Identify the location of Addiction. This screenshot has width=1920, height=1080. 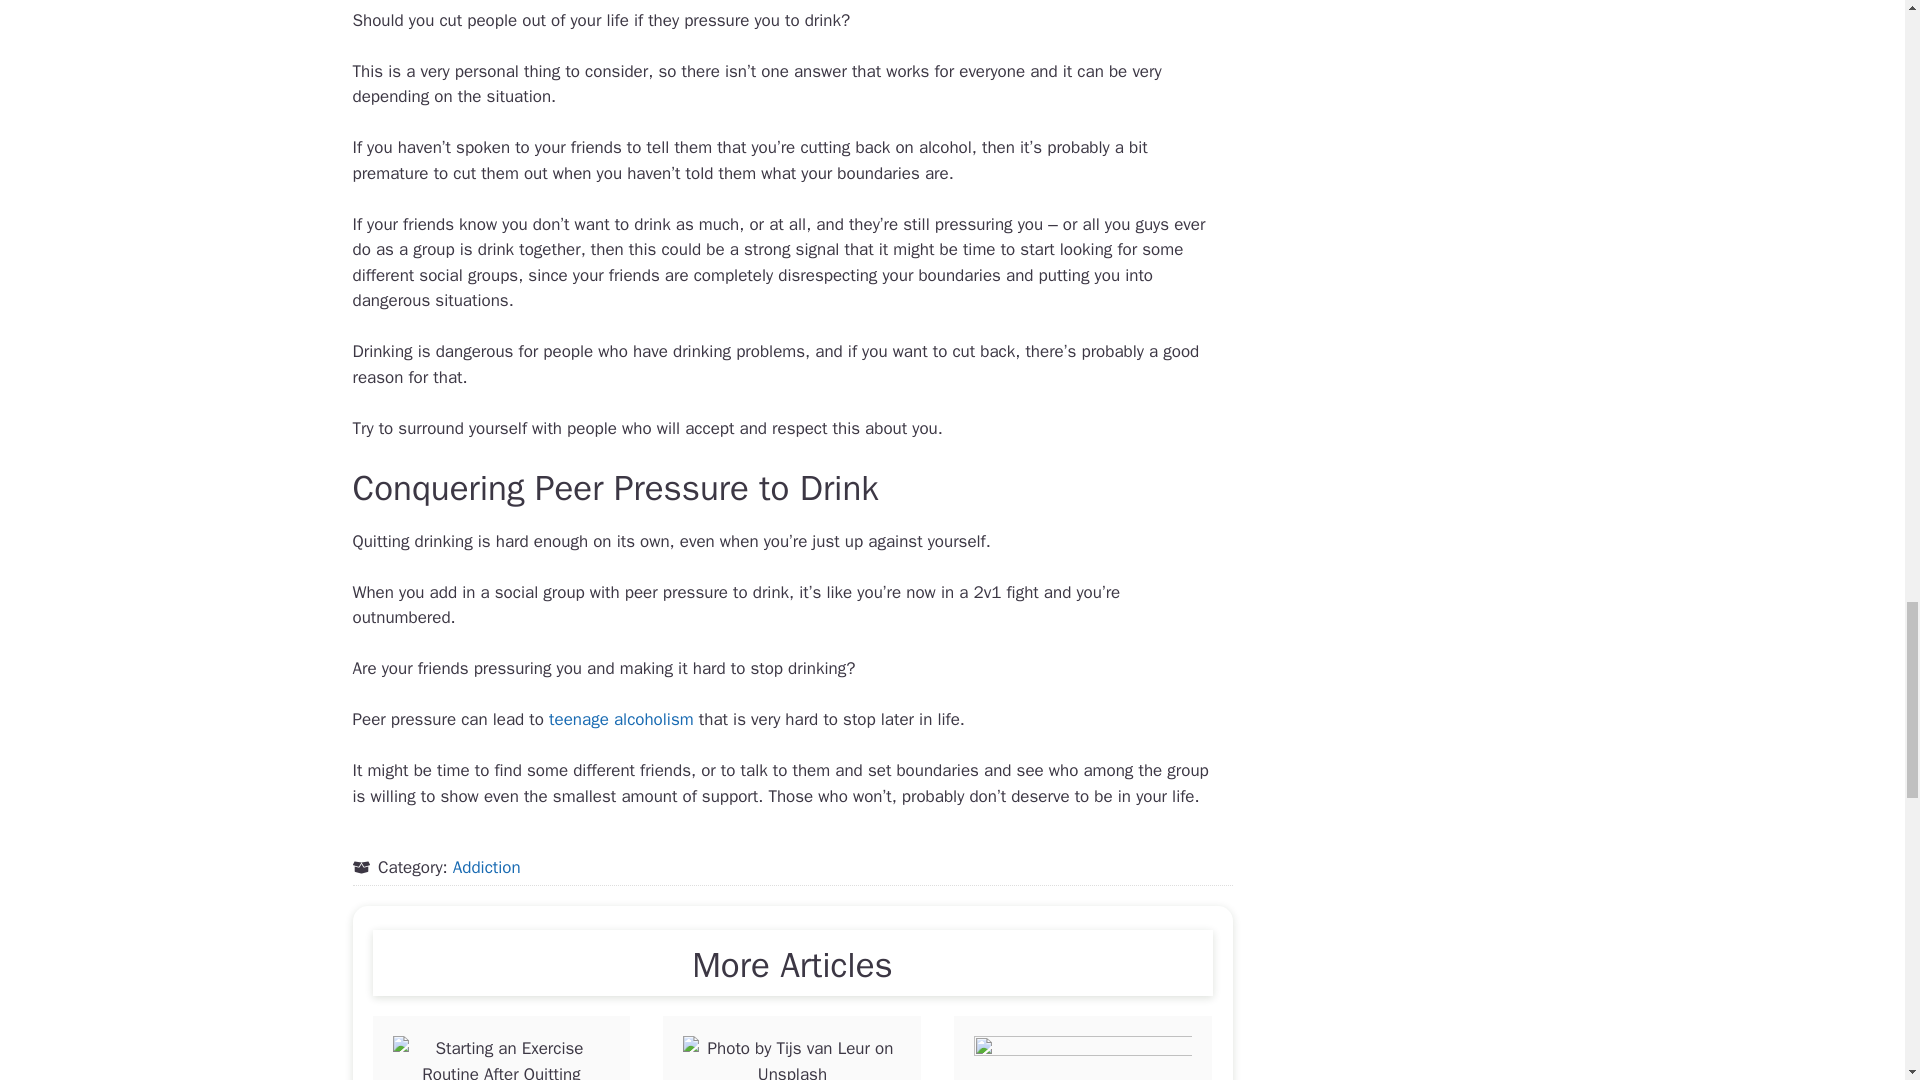
(486, 866).